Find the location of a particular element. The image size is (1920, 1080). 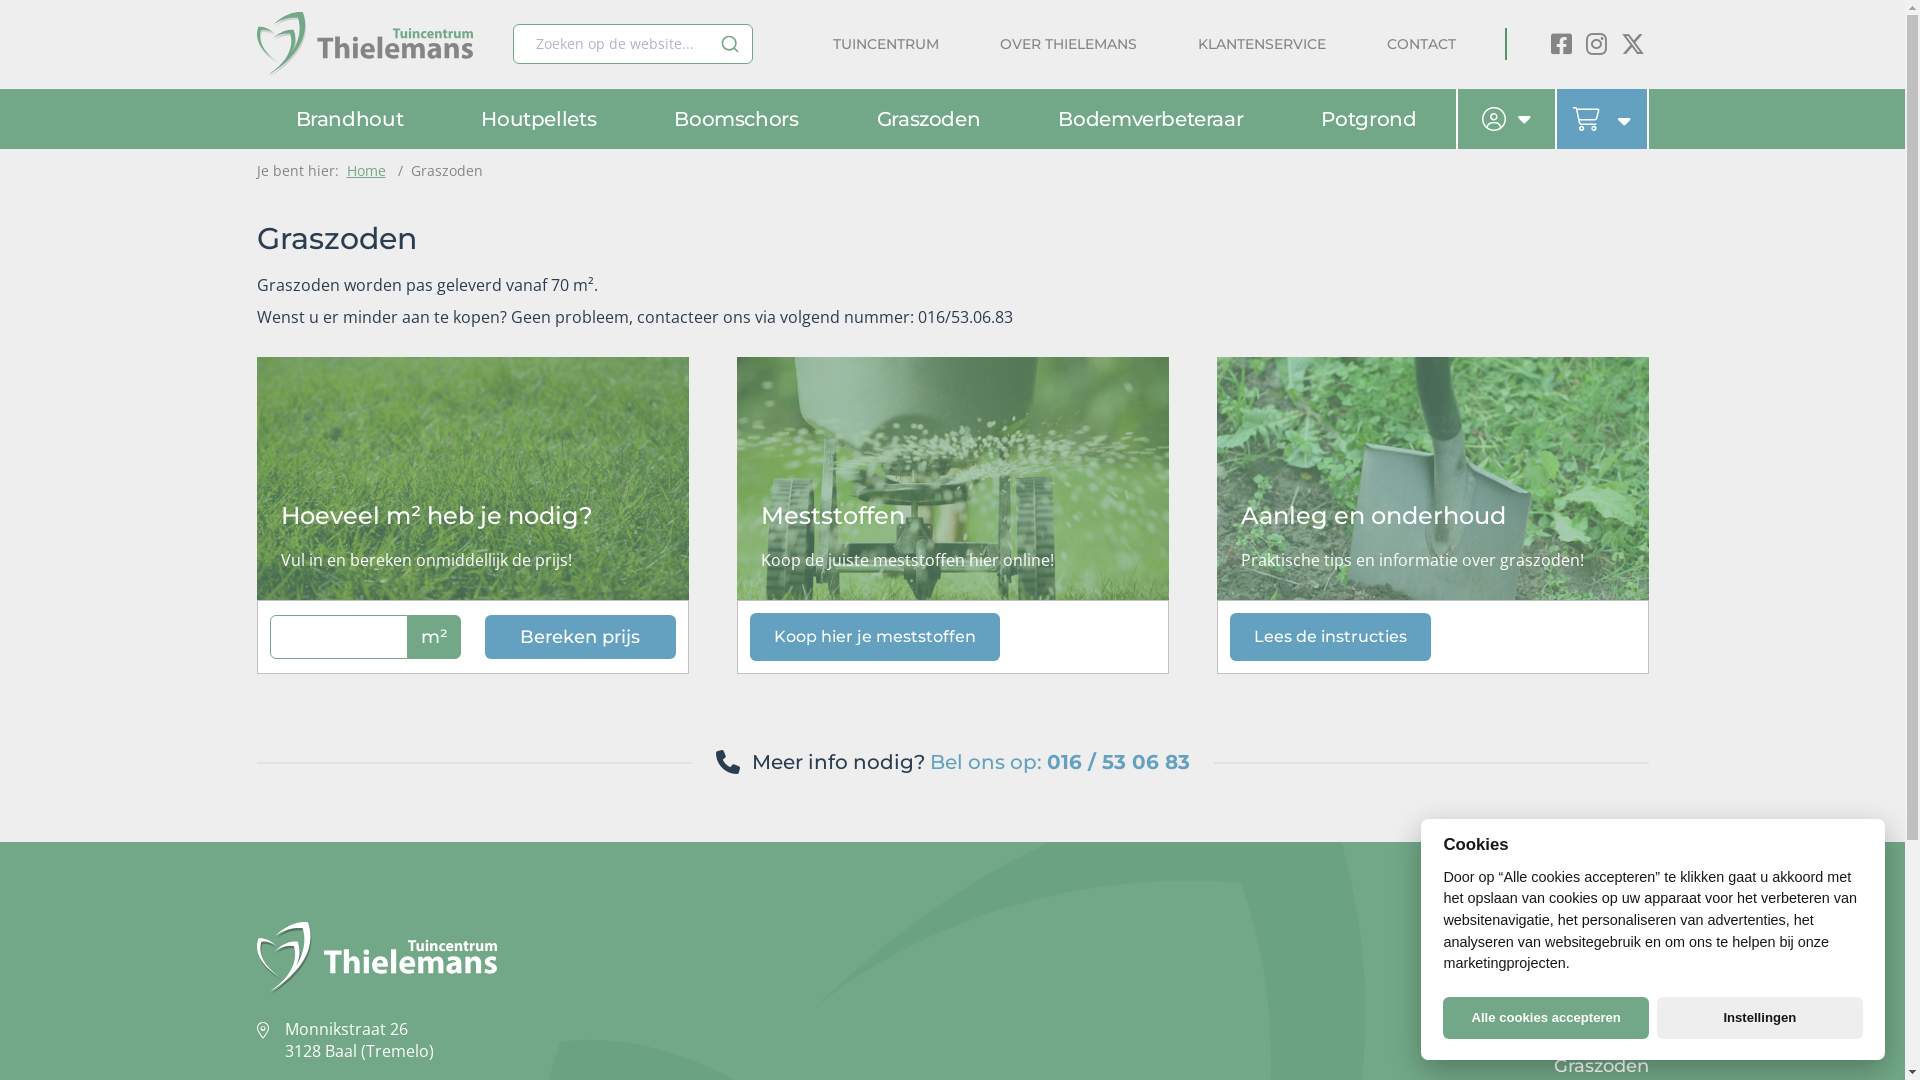

Alle cookies accepteren is located at coordinates (1546, 1018).